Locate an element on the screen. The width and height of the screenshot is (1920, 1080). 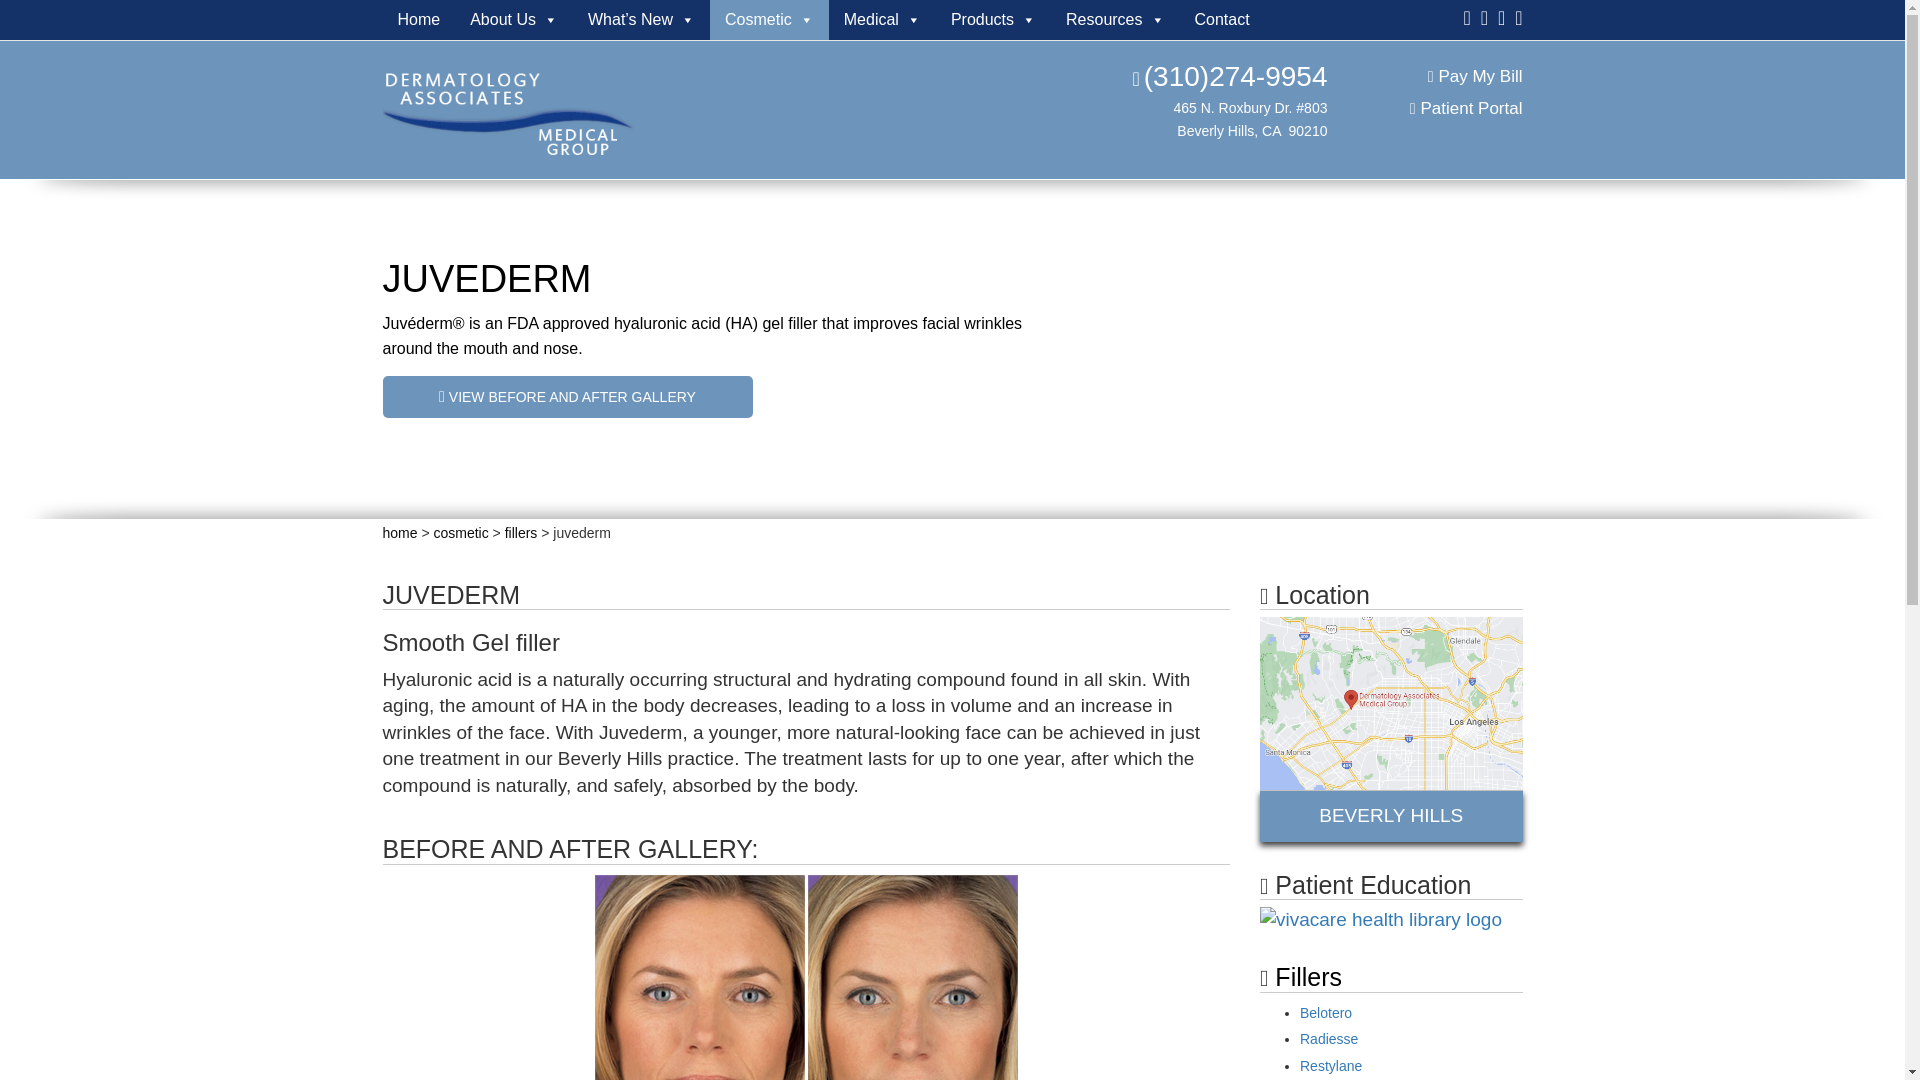
 VIEW BEFORE AND AFTER GALLERY is located at coordinates (567, 396).